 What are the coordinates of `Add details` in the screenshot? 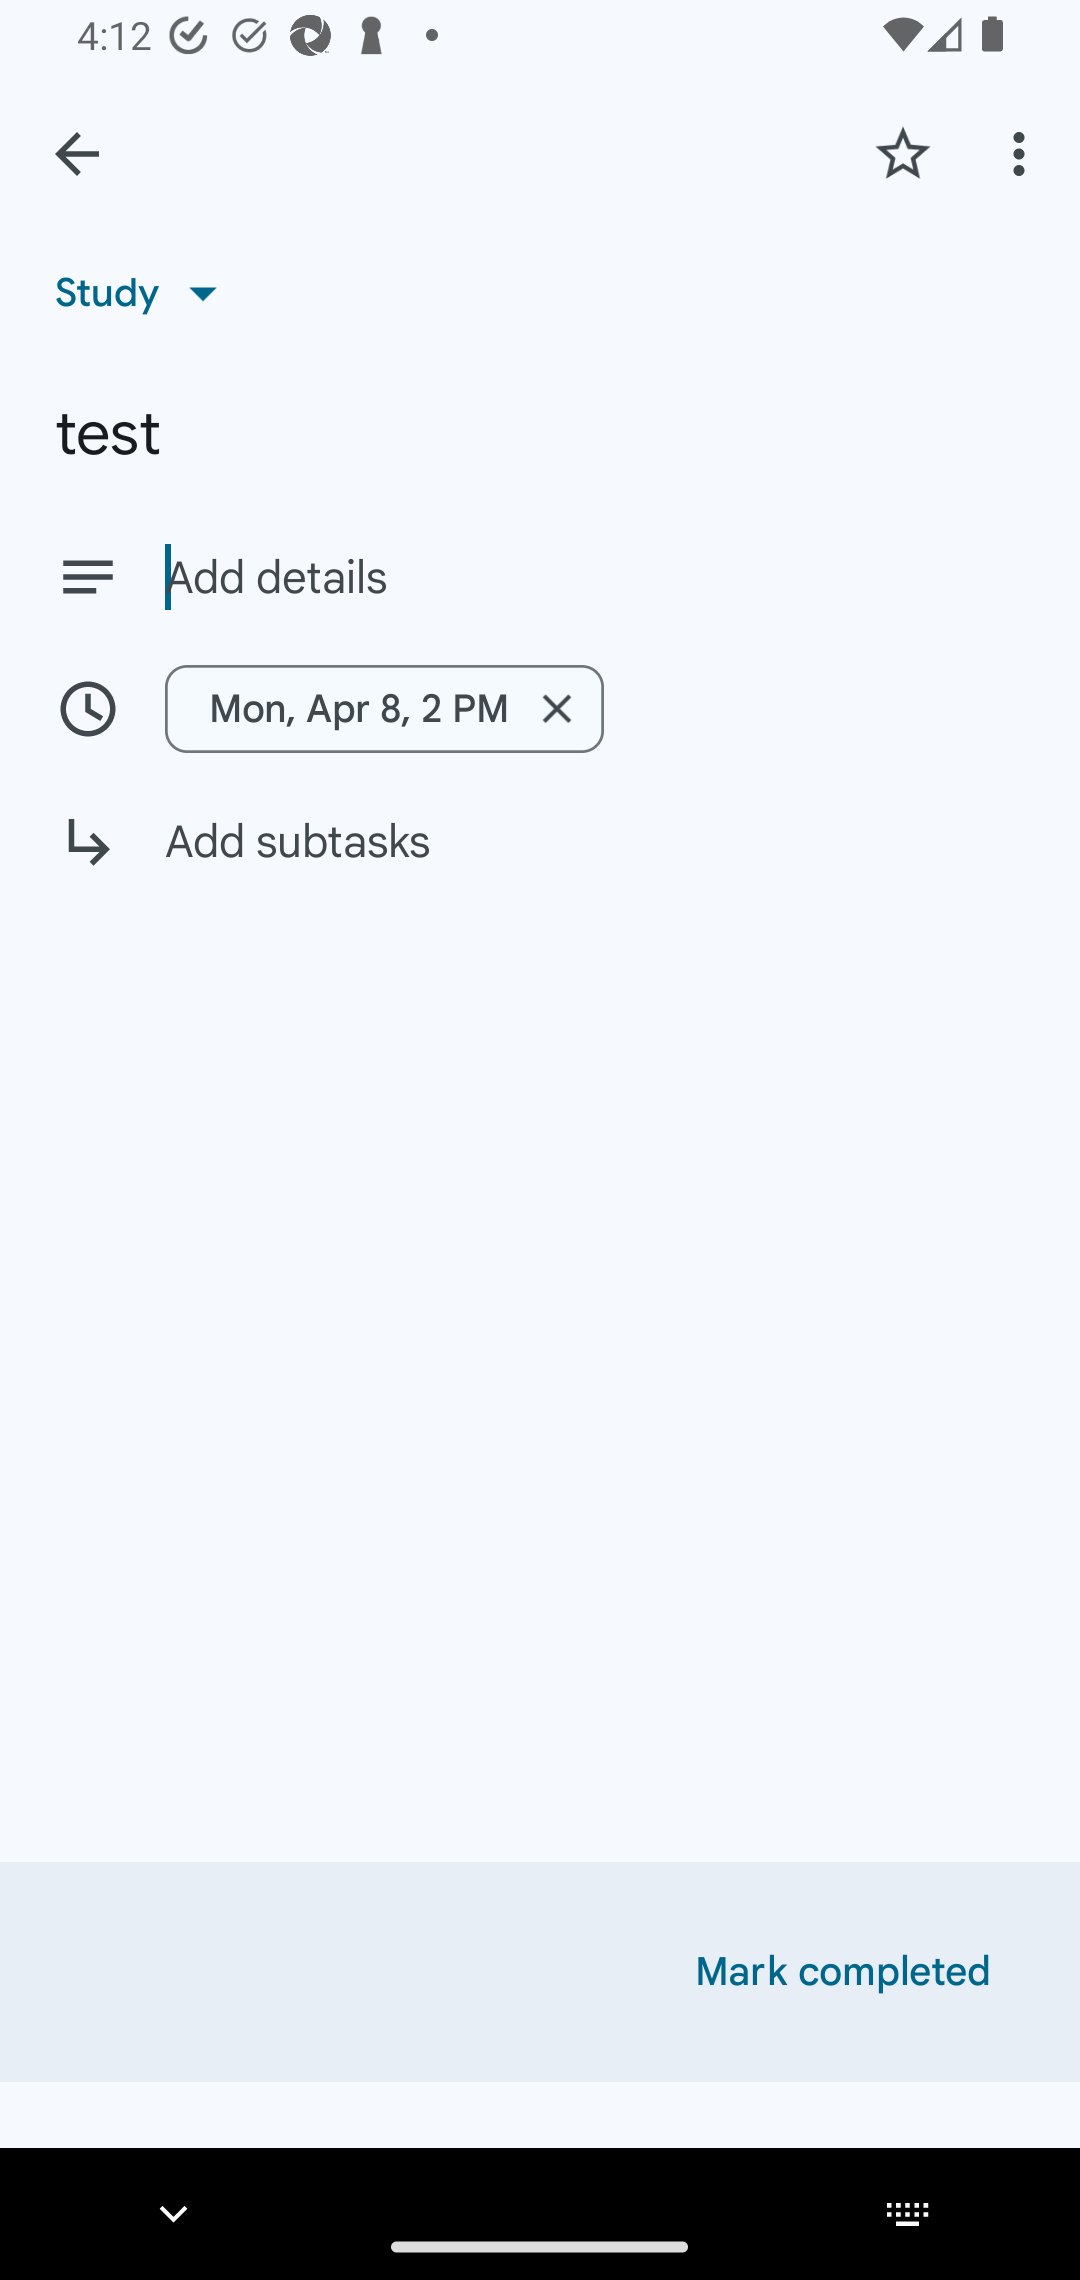 It's located at (594, 578).